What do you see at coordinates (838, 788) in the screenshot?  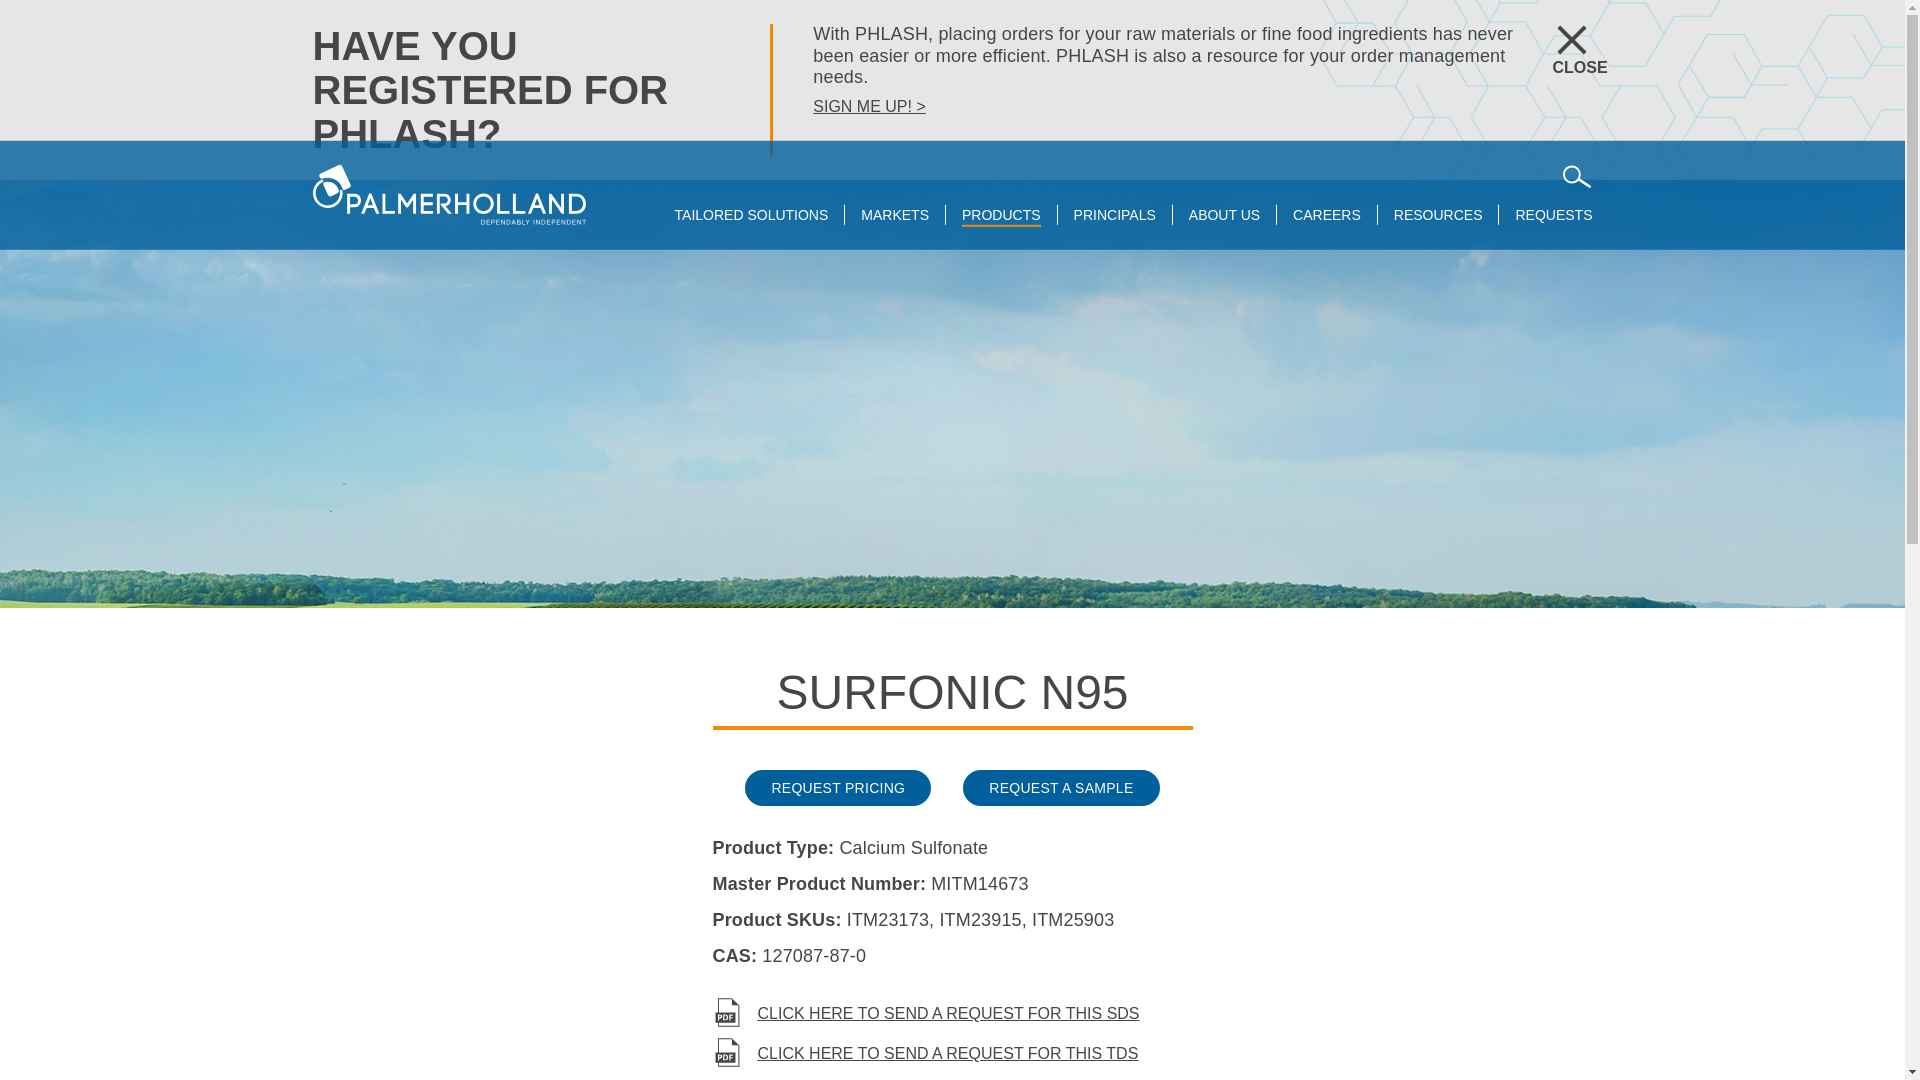 I see `REQUEST PRICING` at bounding box center [838, 788].